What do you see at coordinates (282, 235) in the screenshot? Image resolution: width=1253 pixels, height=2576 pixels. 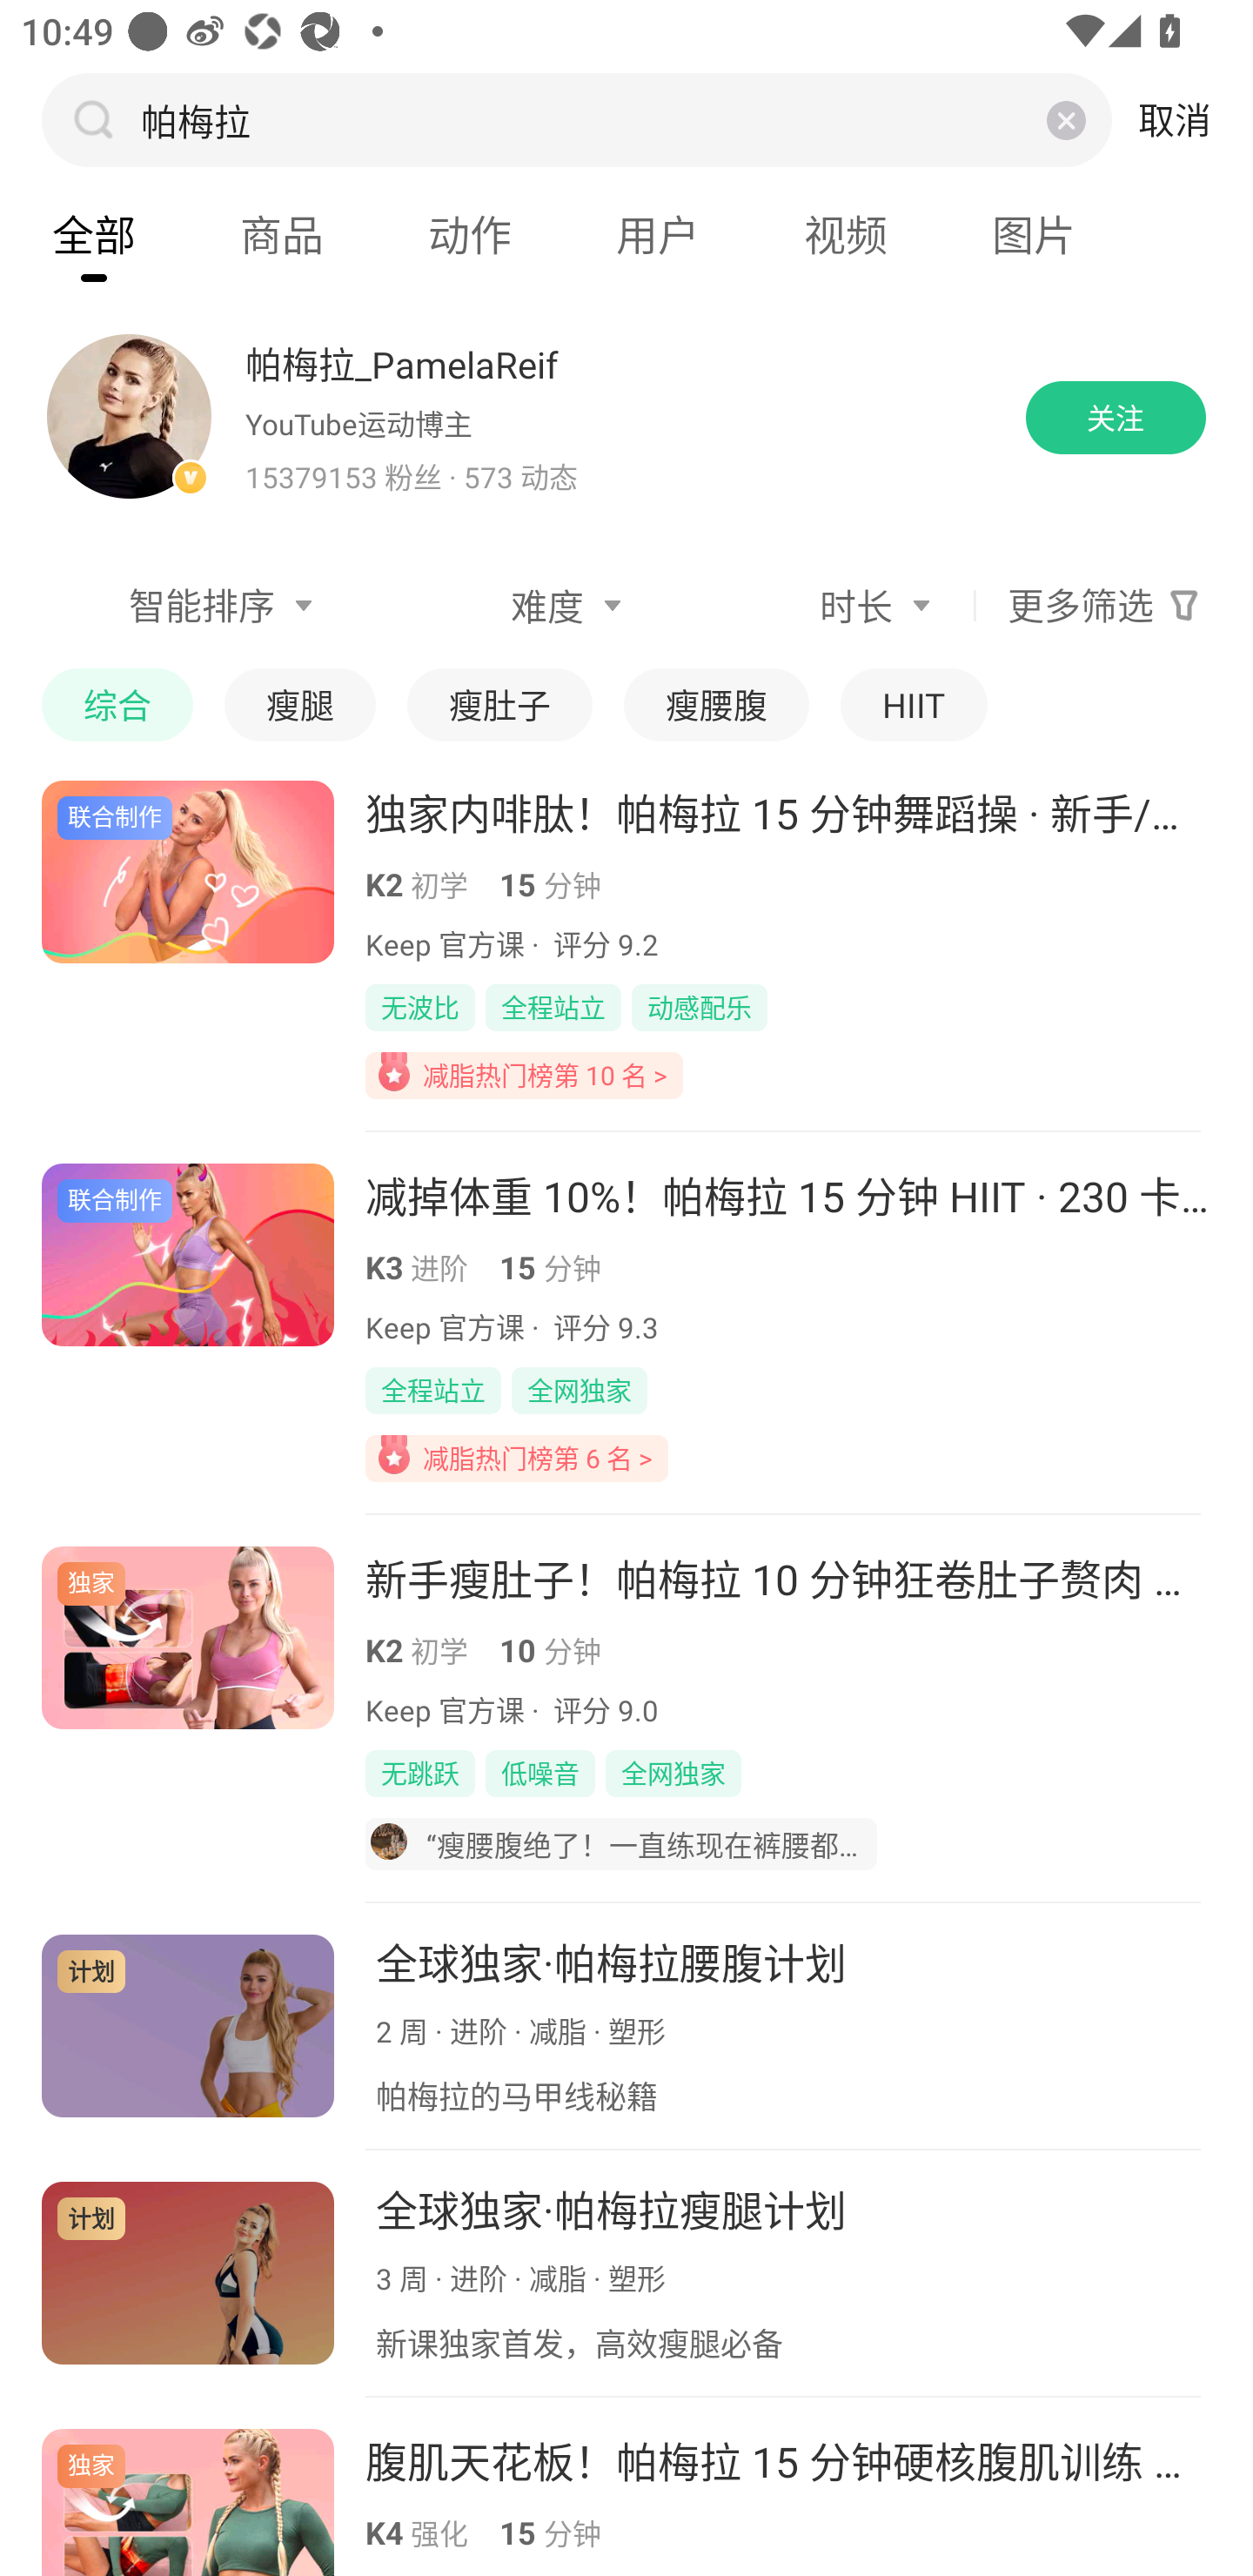 I see `商品` at bounding box center [282, 235].